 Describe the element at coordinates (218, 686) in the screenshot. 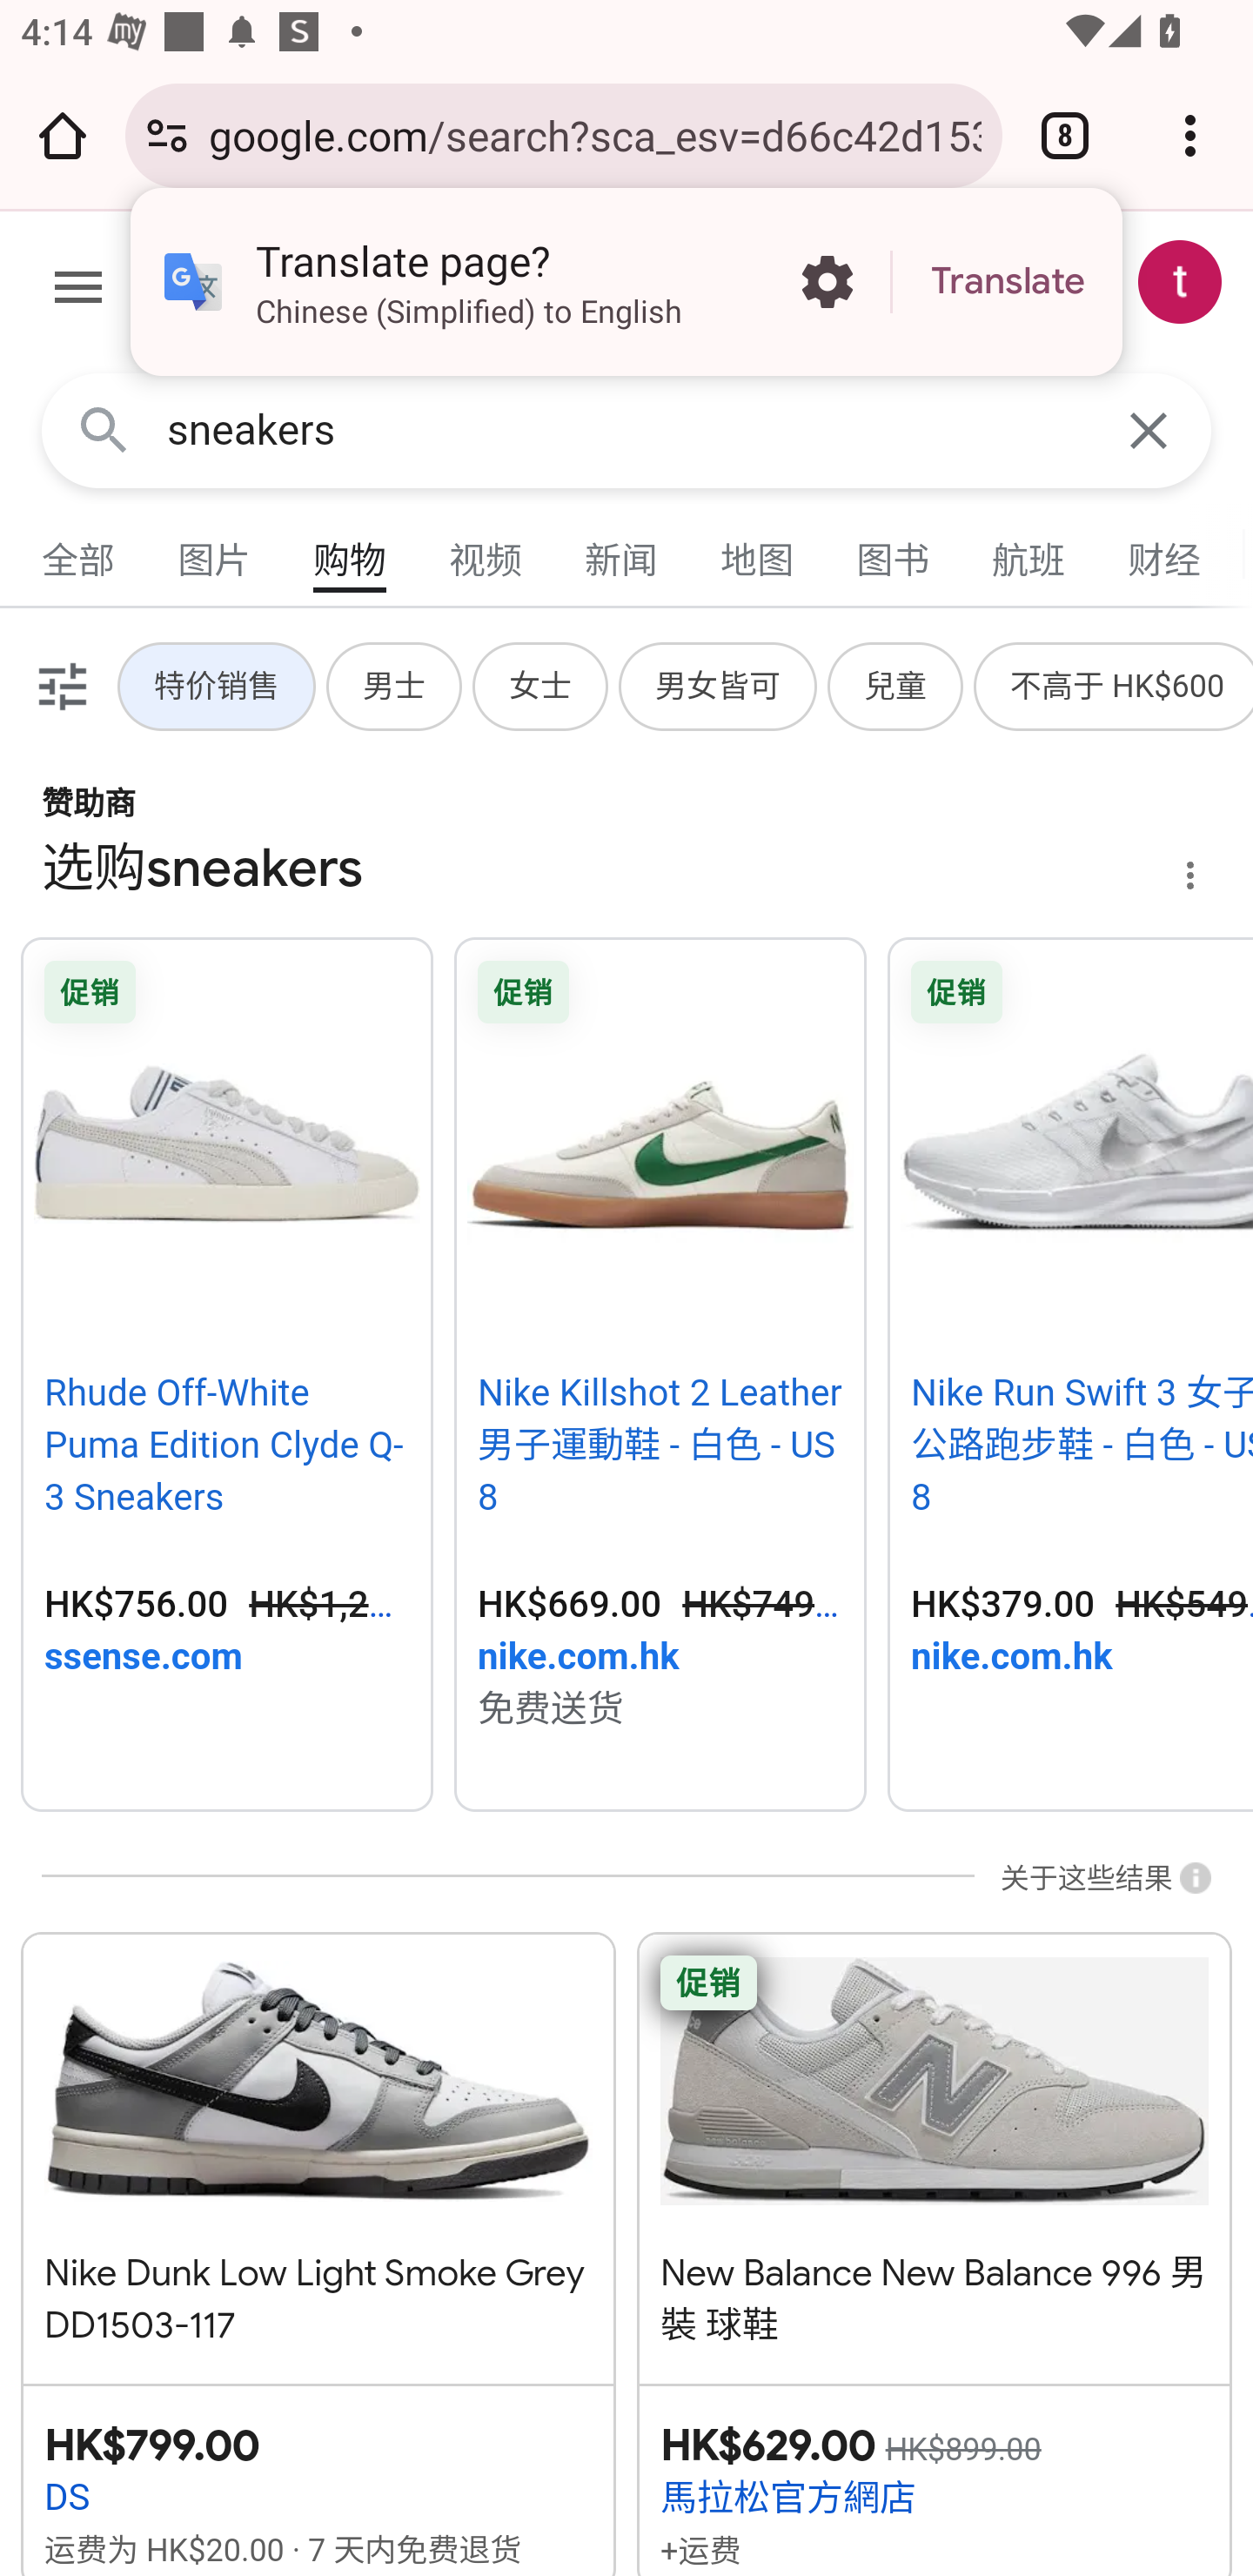

I see `特价销售` at that location.